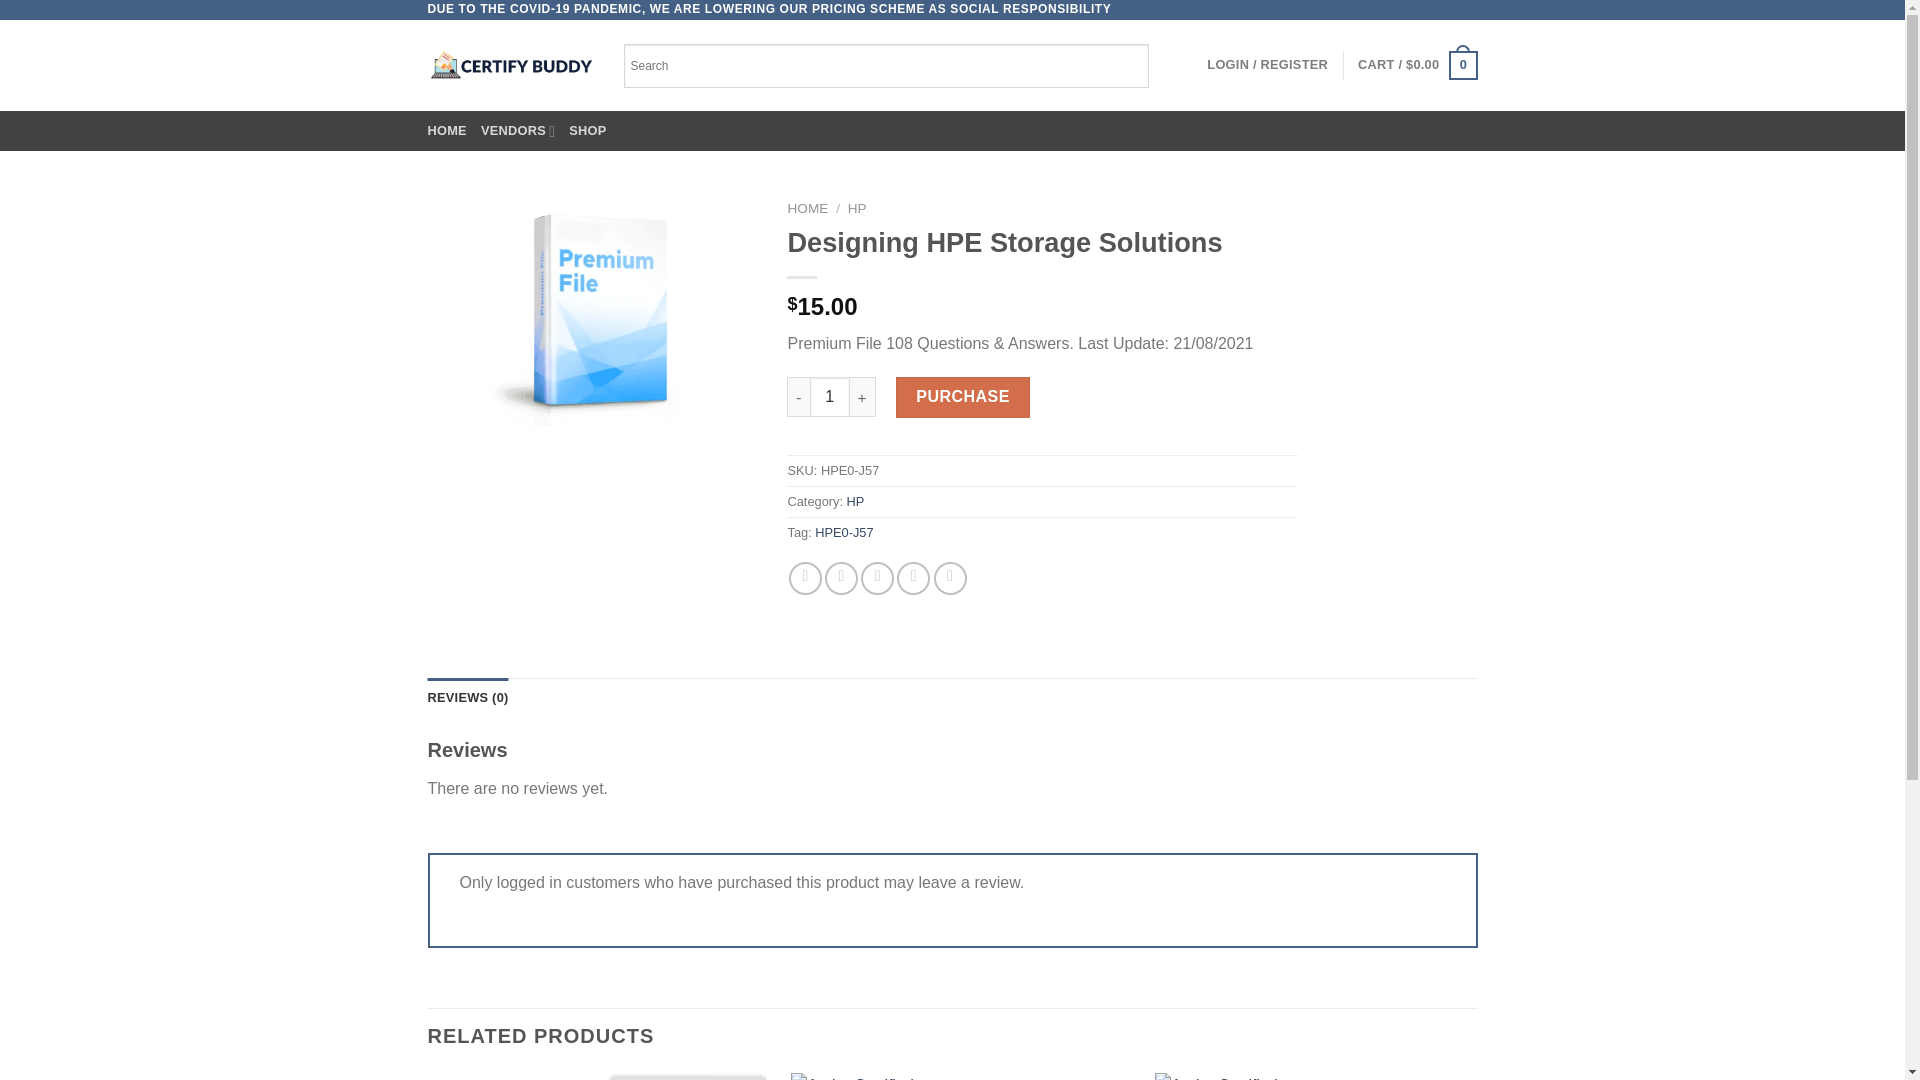 This screenshot has height=1080, width=1920. Describe the element at coordinates (912, 578) in the screenshot. I see `Pin on Pinterest` at that location.